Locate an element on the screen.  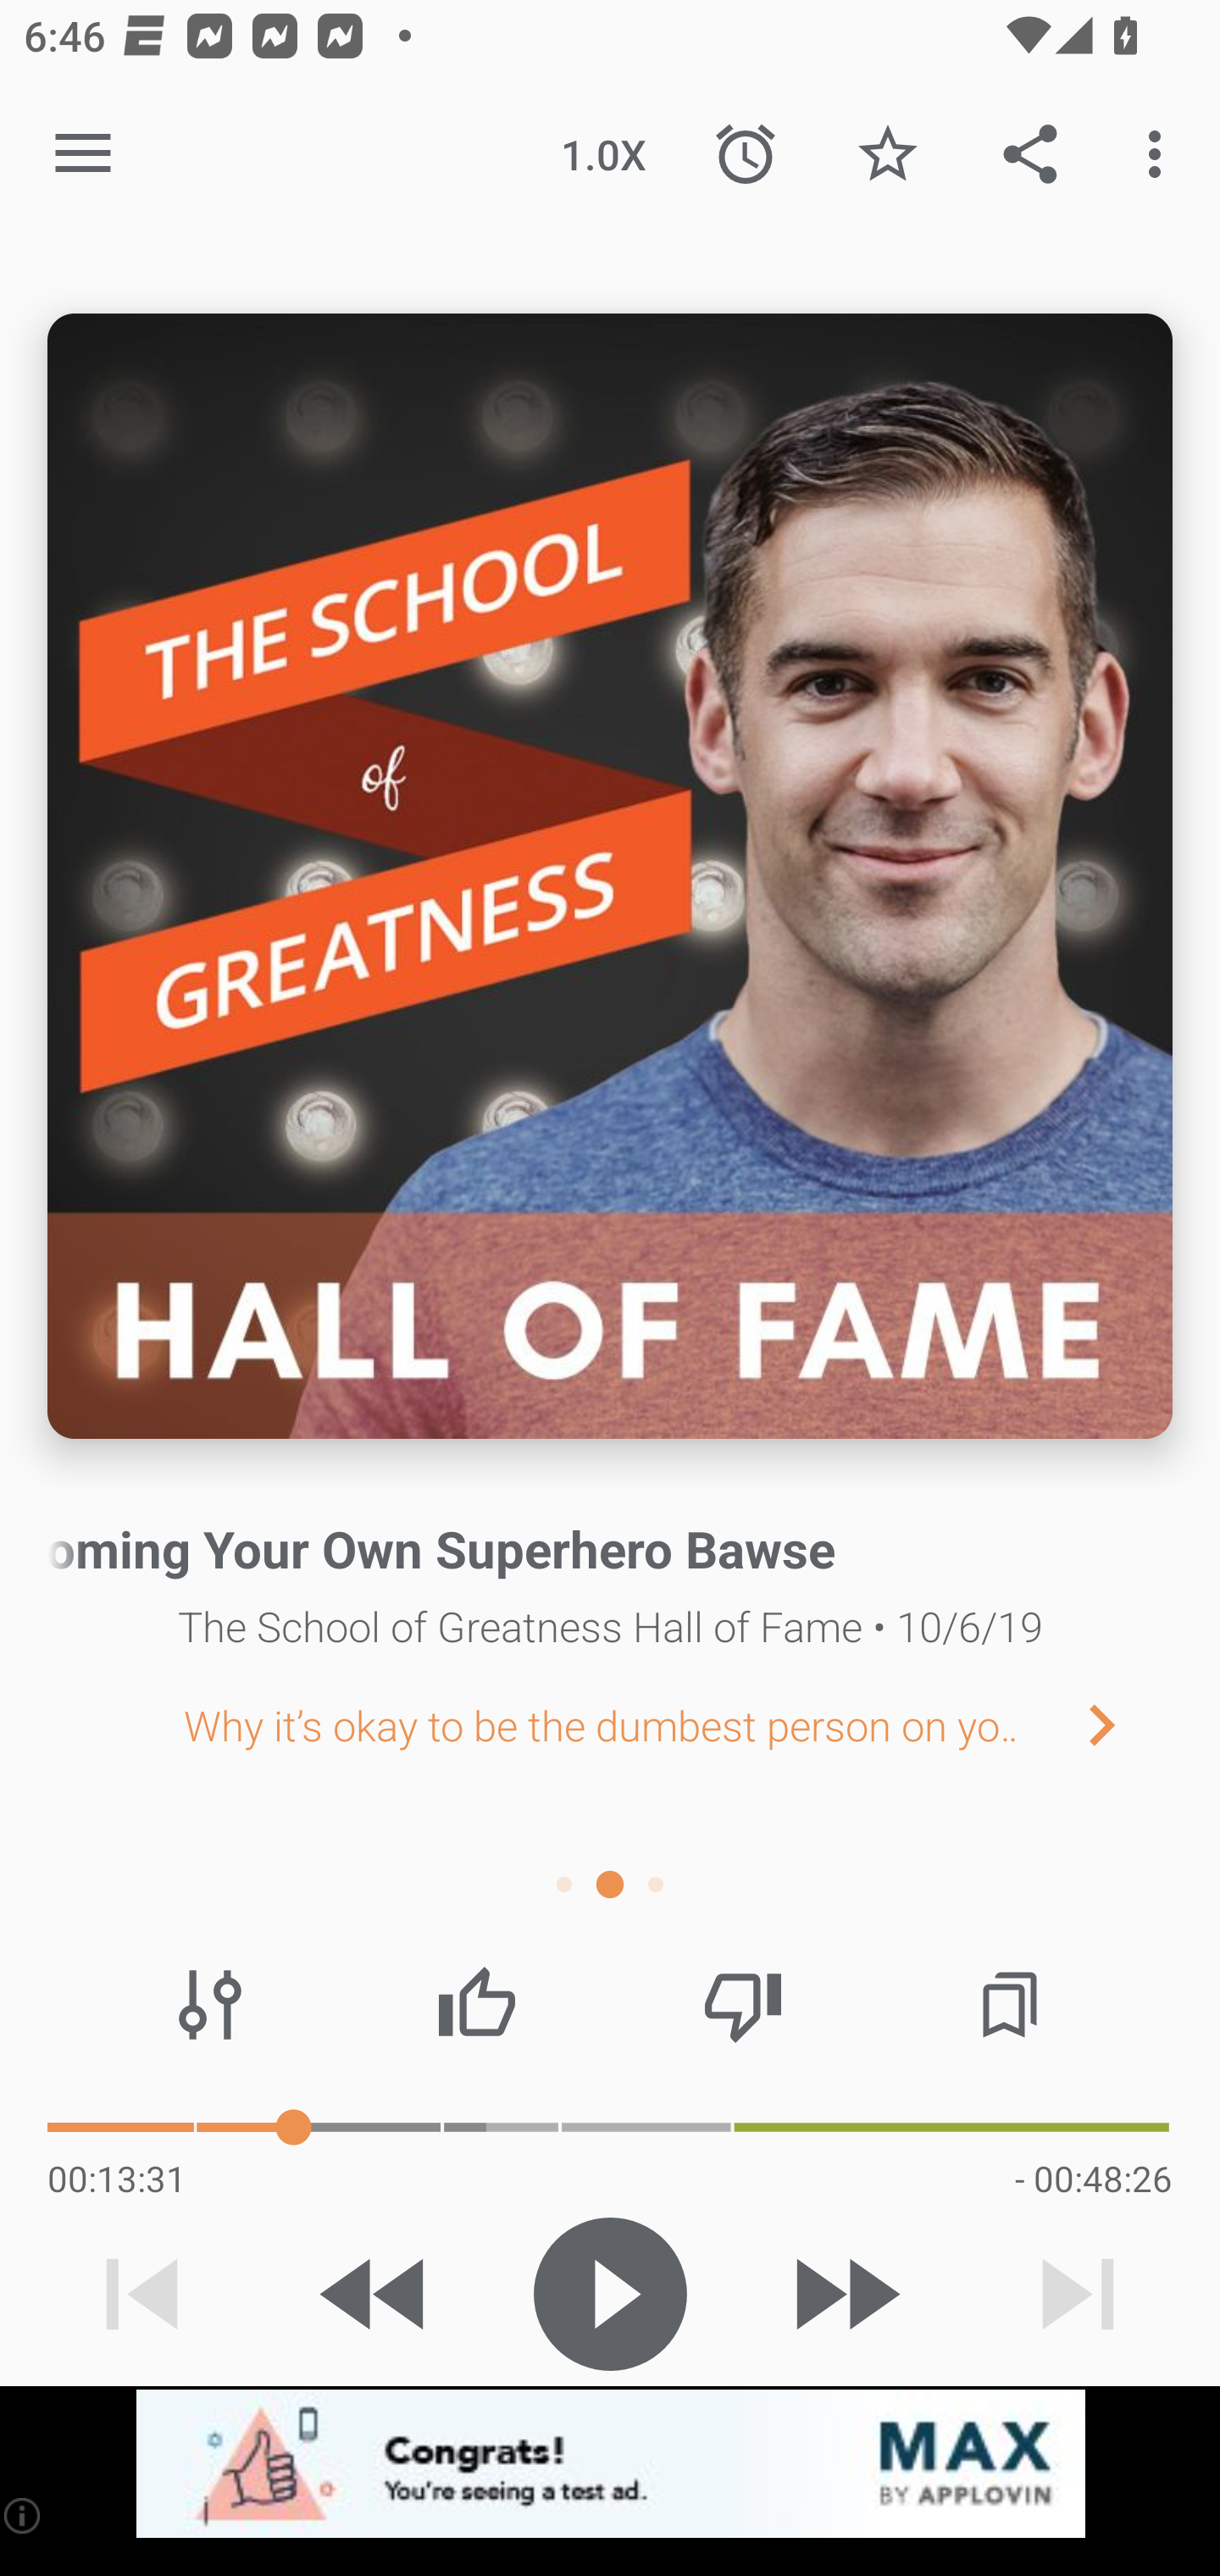
- 00:48:26 is located at coordinates (1093, 2178).